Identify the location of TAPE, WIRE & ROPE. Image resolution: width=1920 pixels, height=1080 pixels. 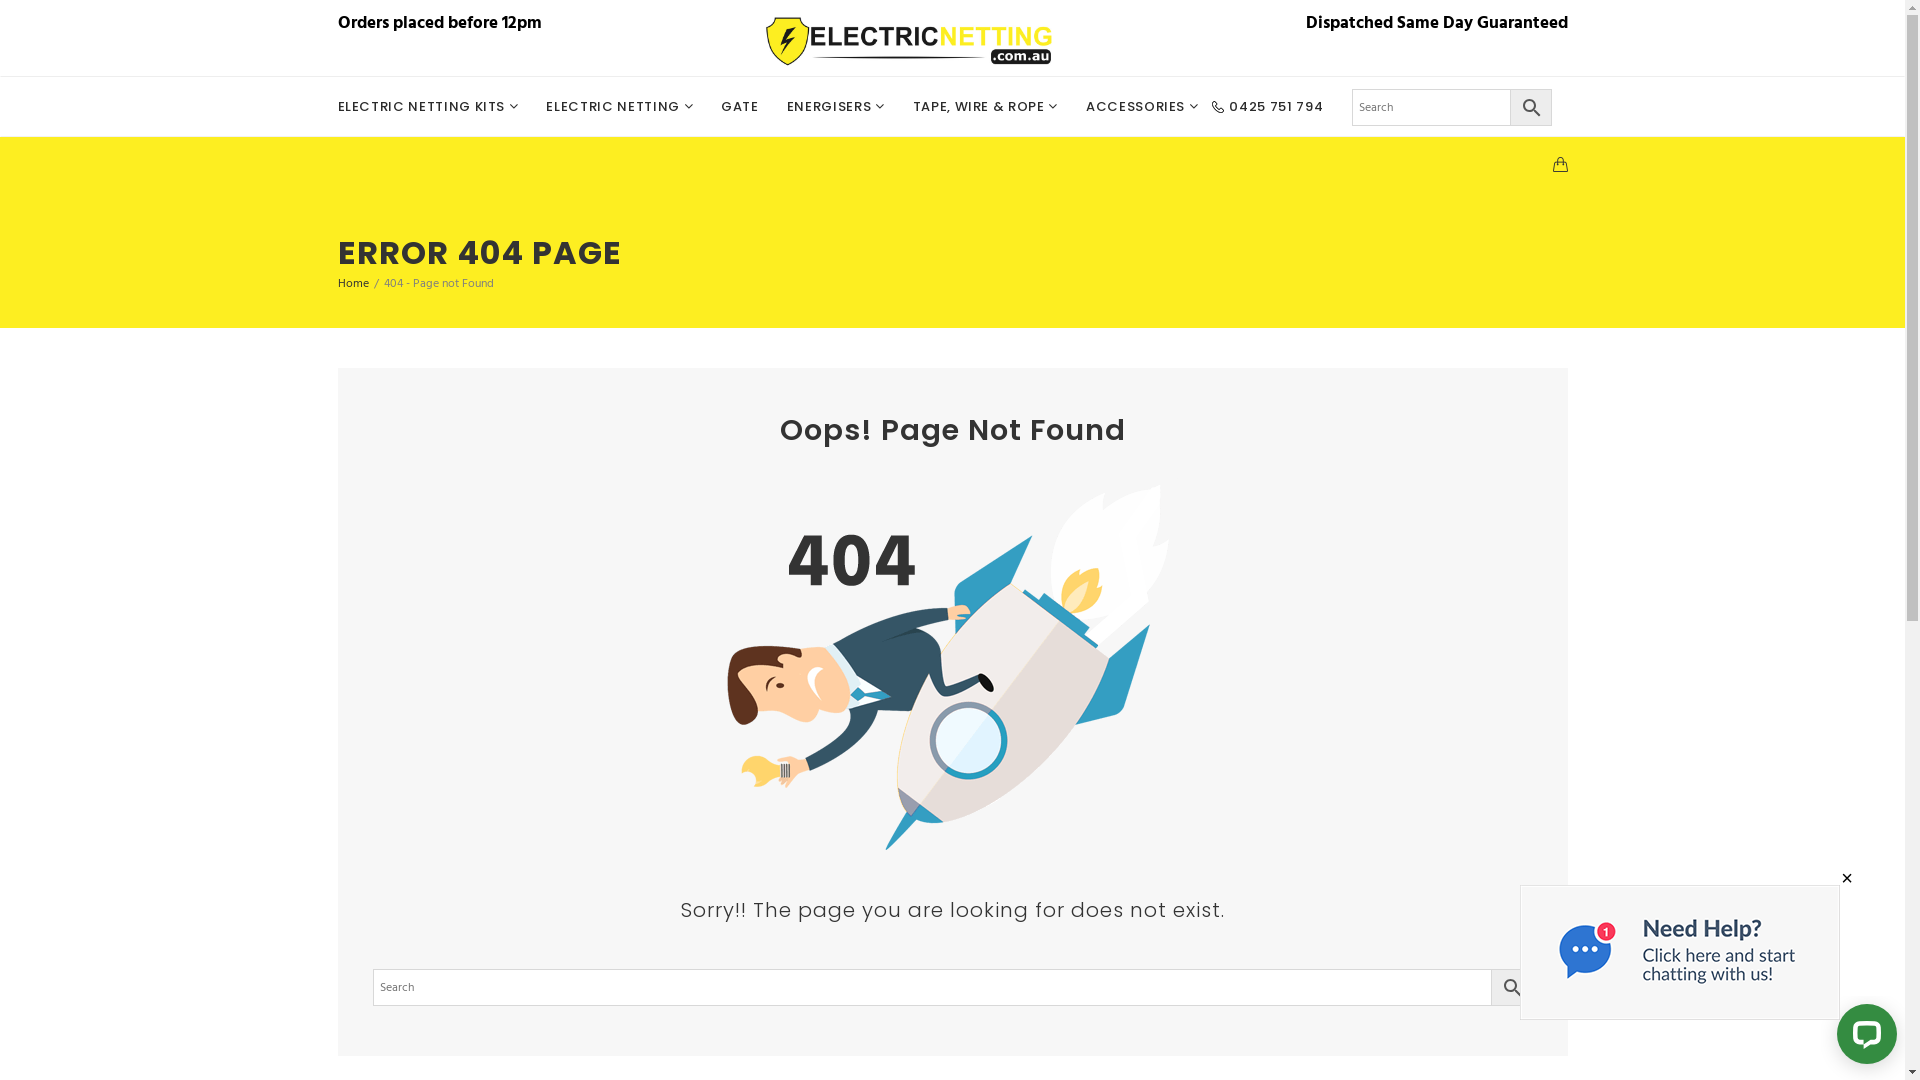
(986, 107).